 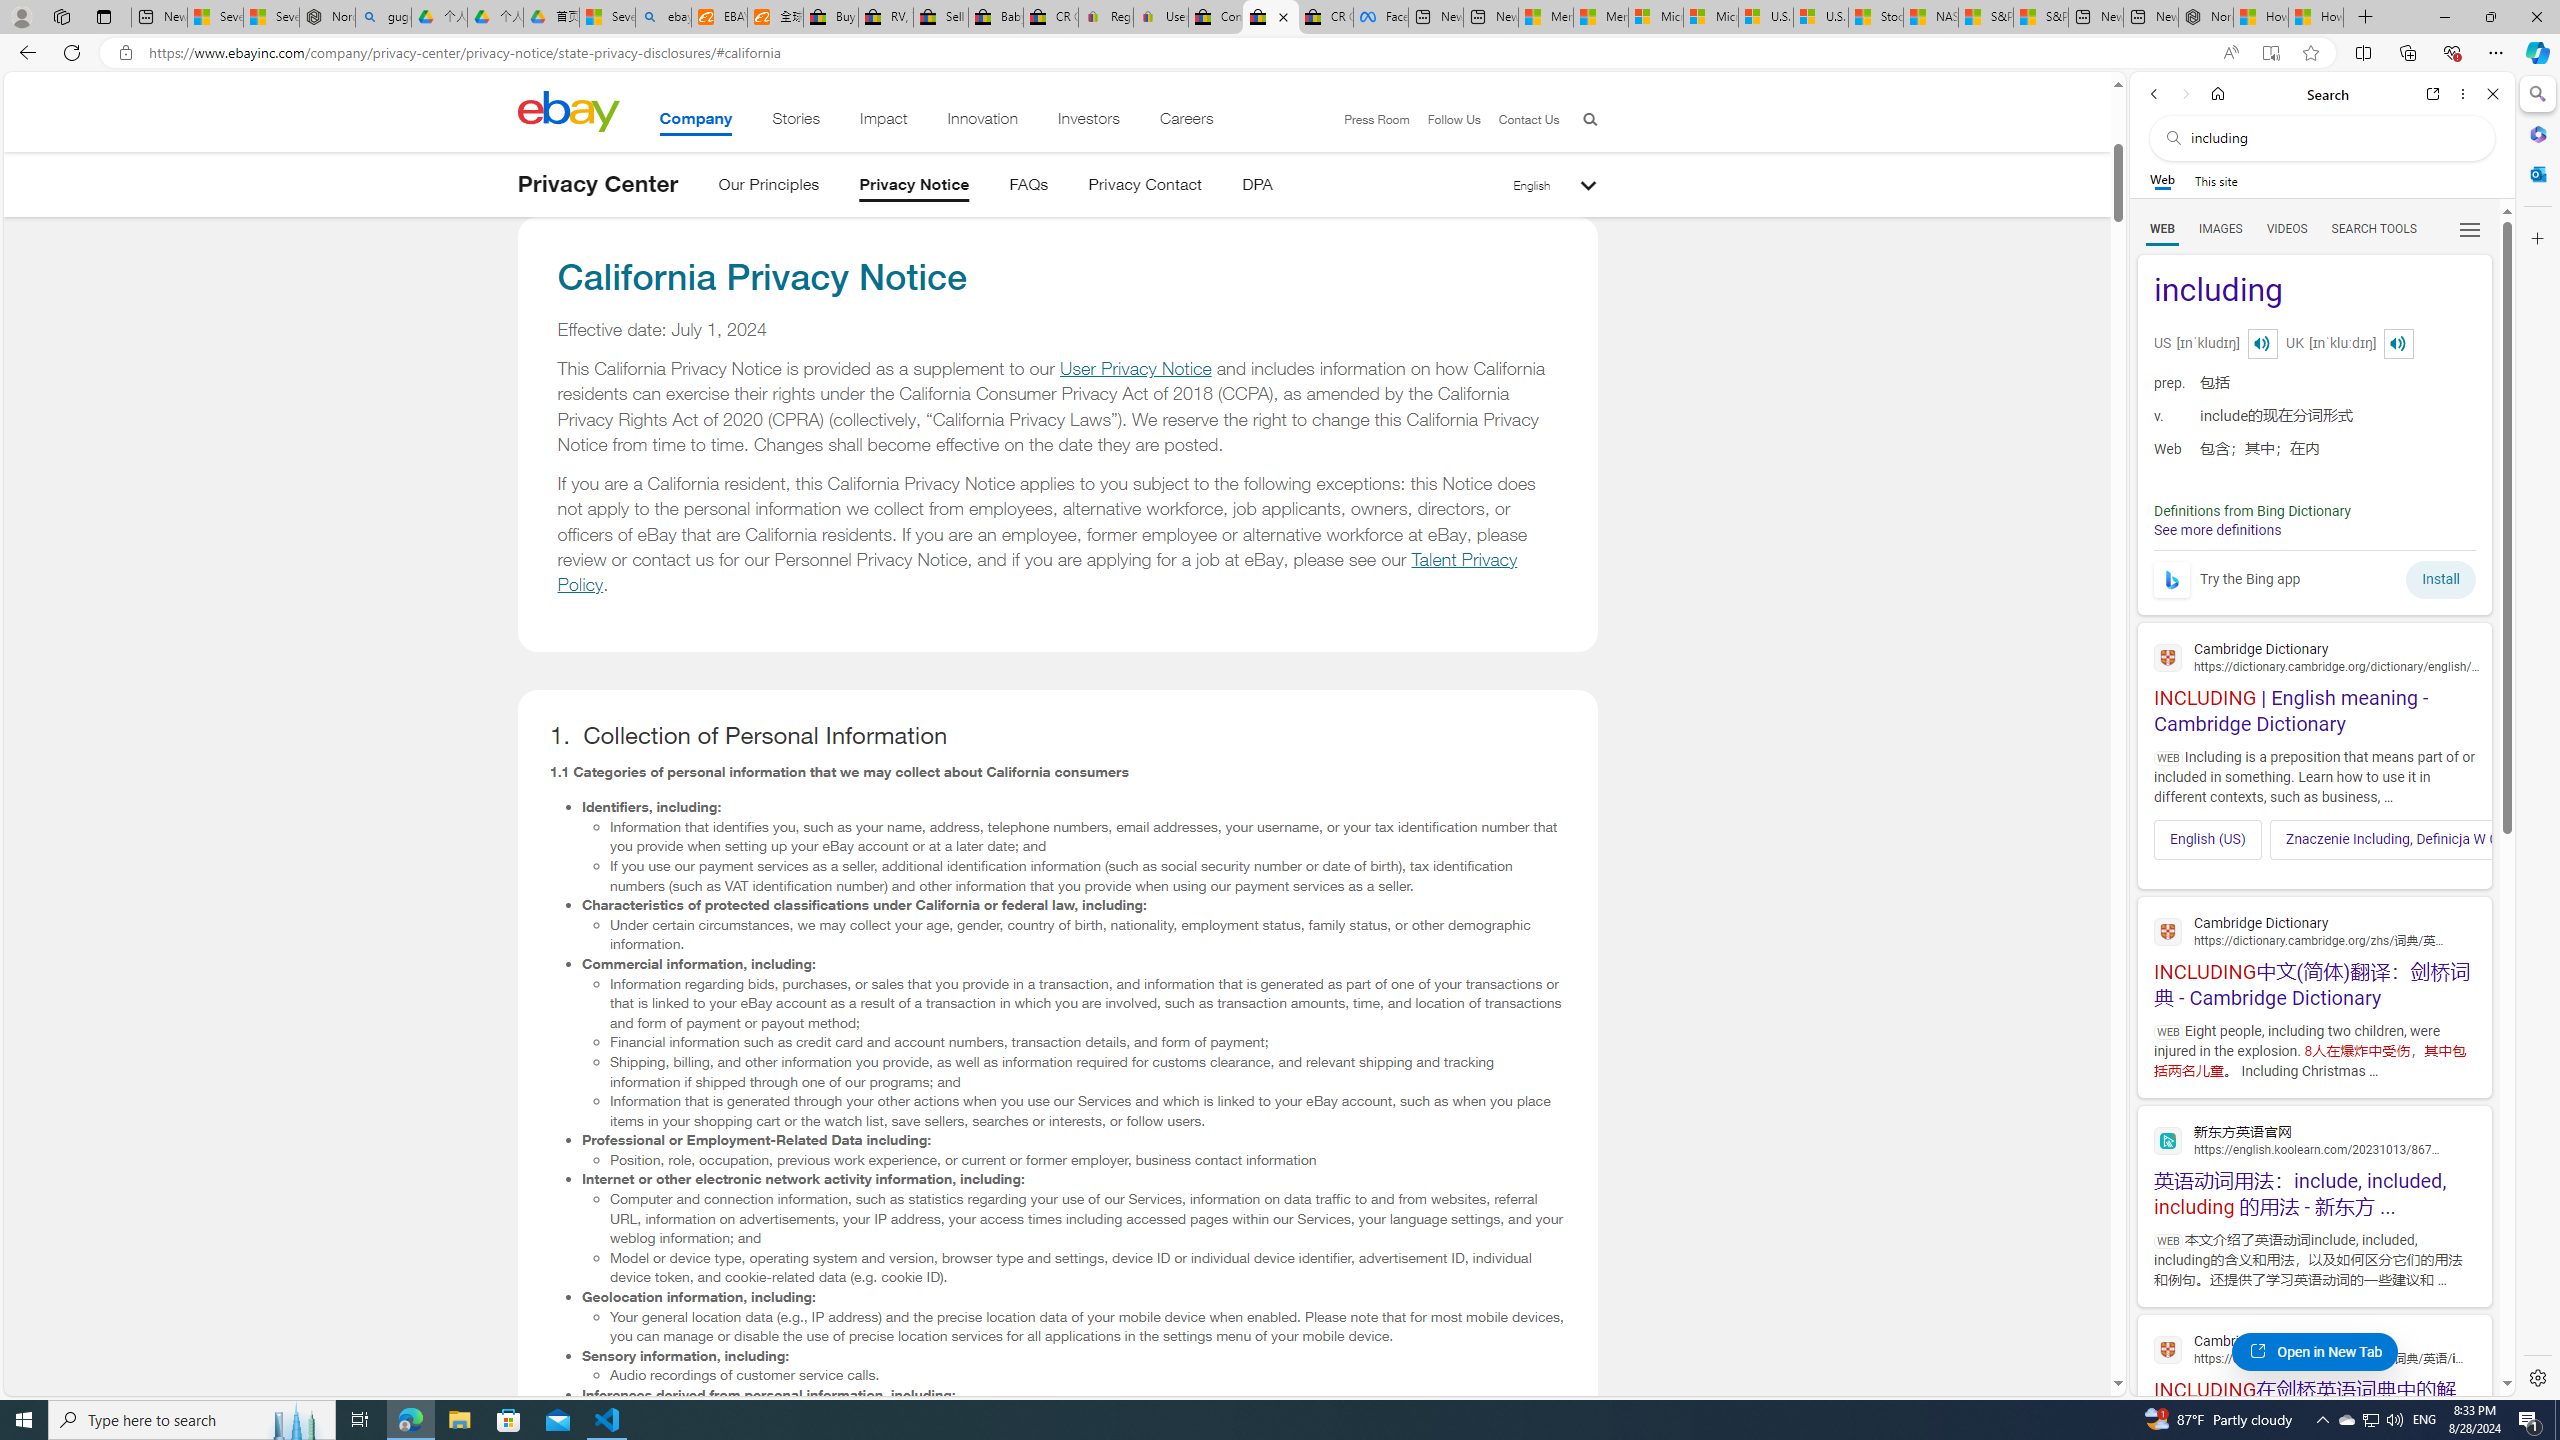 What do you see at coordinates (2208, 839) in the screenshot?
I see `English (US)` at bounding box center [2208, 839].